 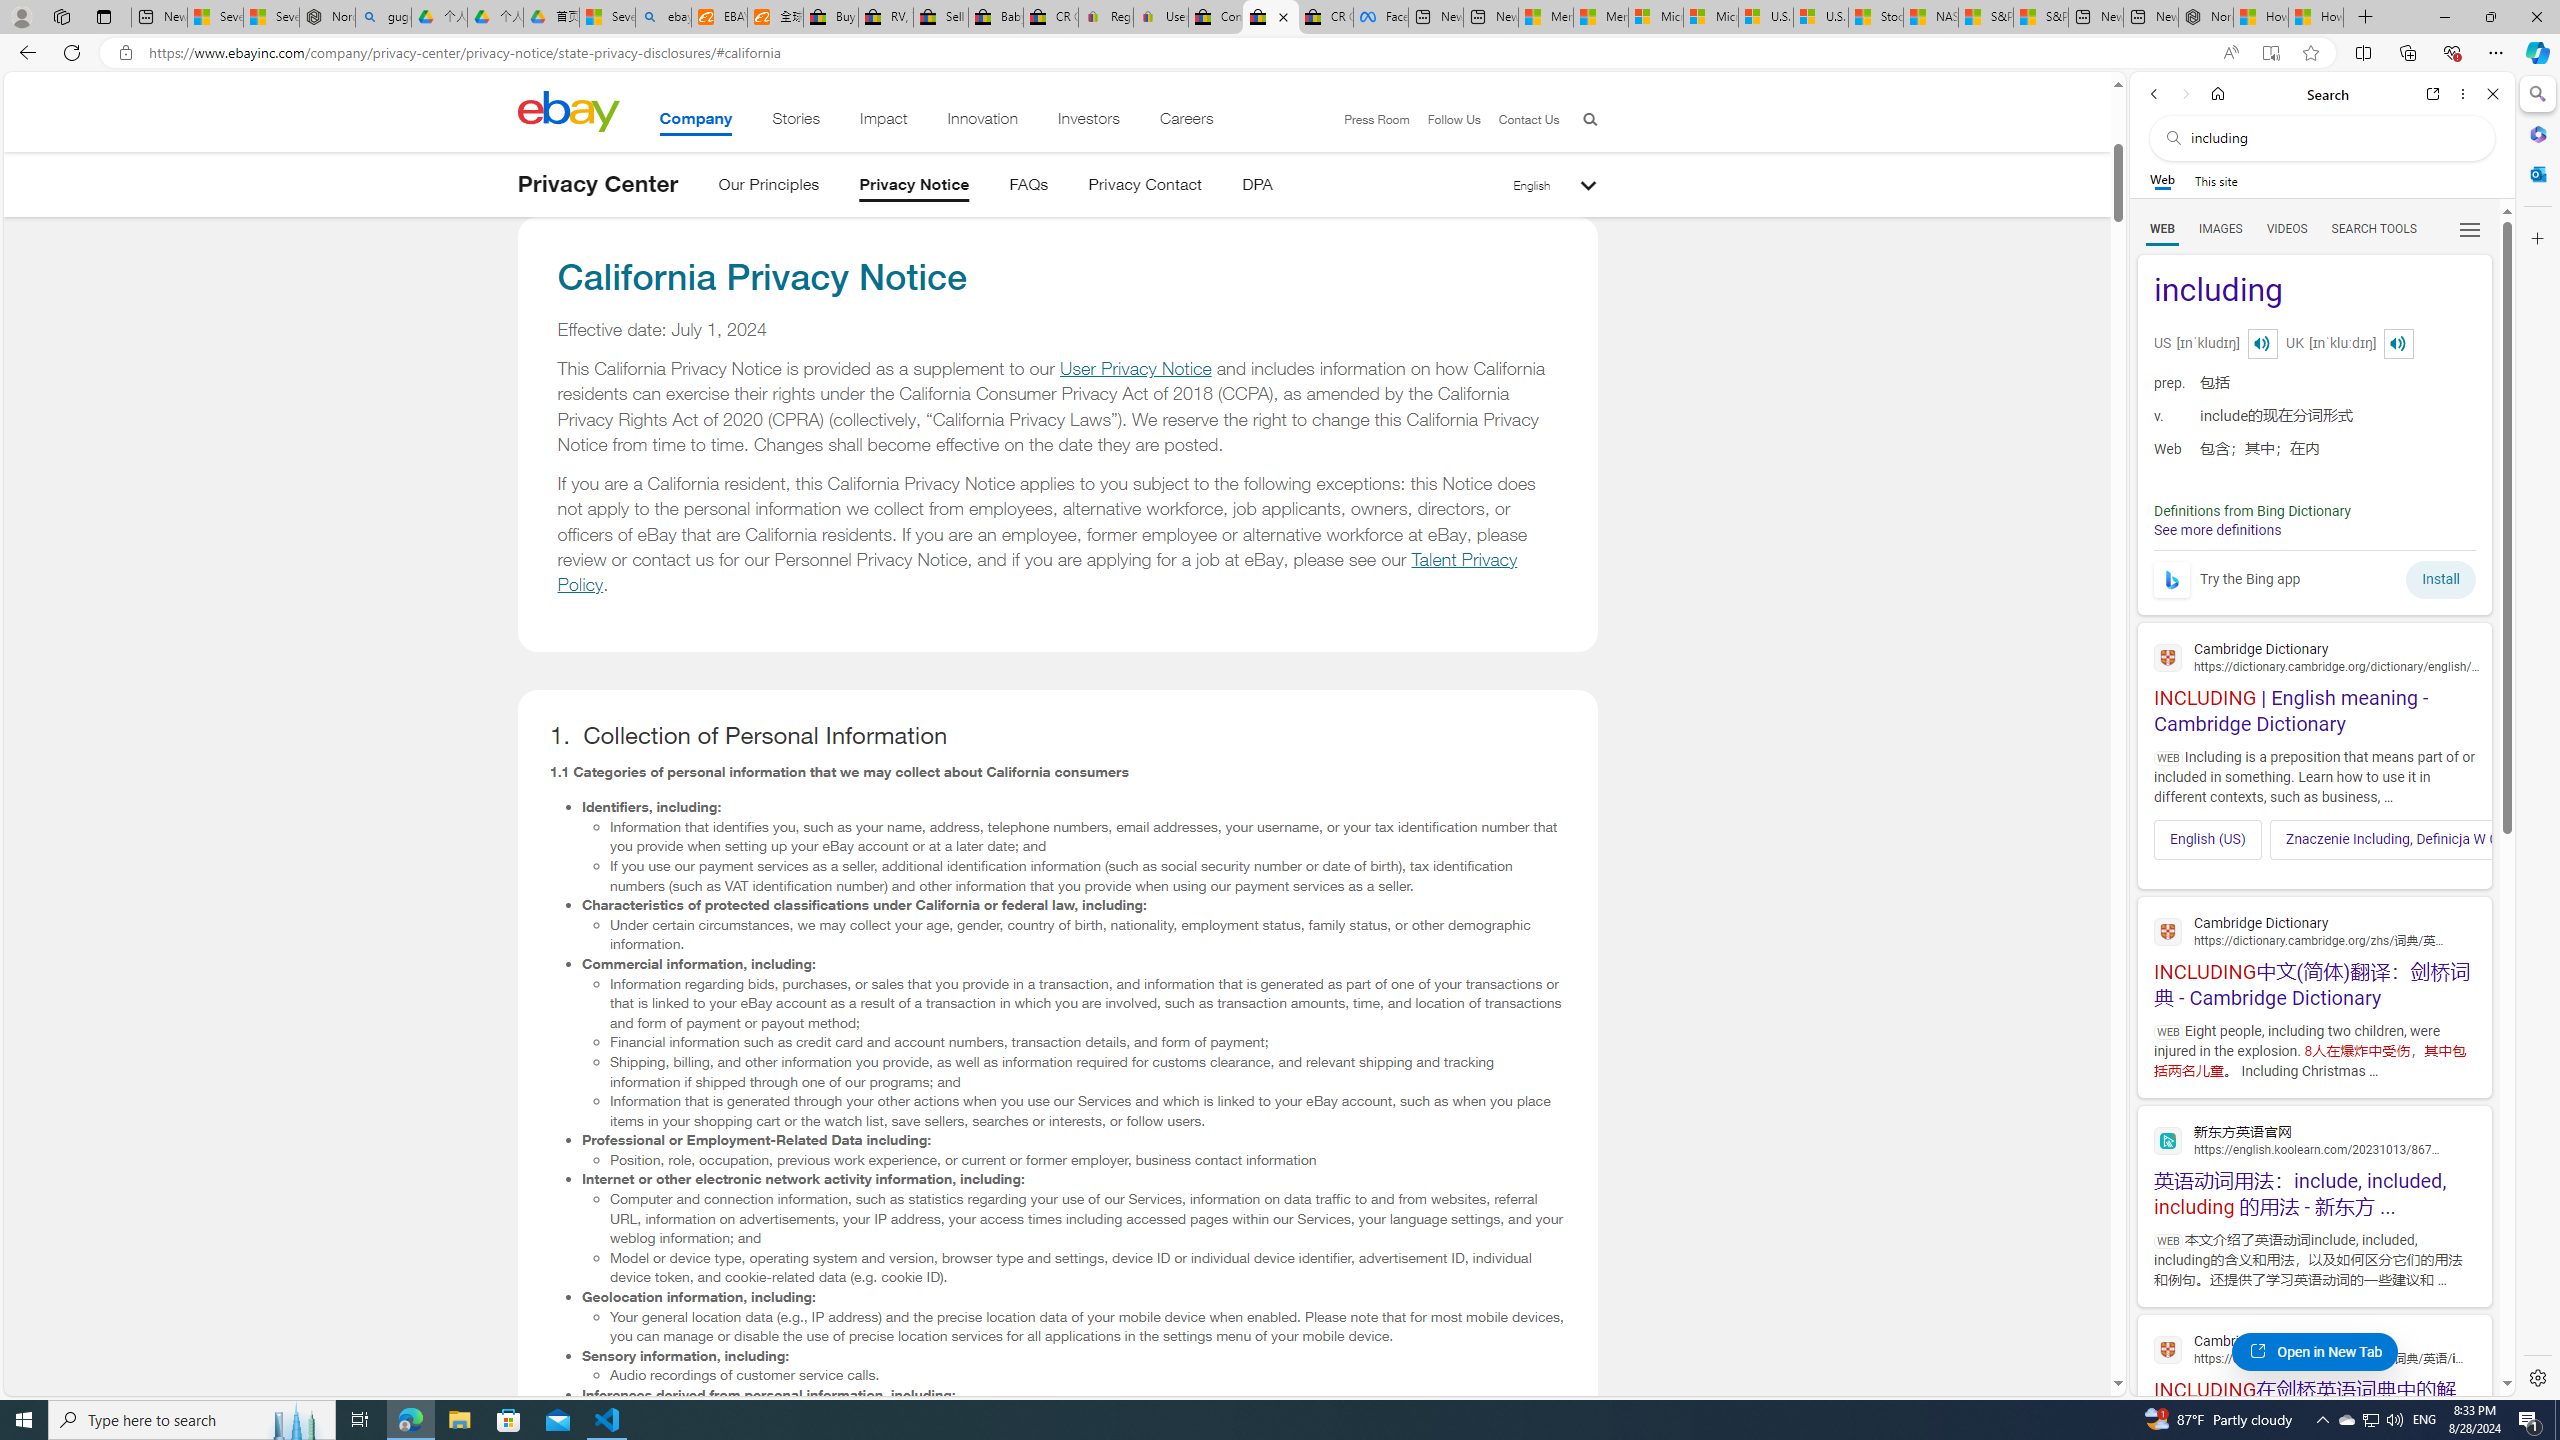 What do you see at coordinates (2208, 839) in the screenshot?
I see `English (US)` at bounding box center [2208, 839].